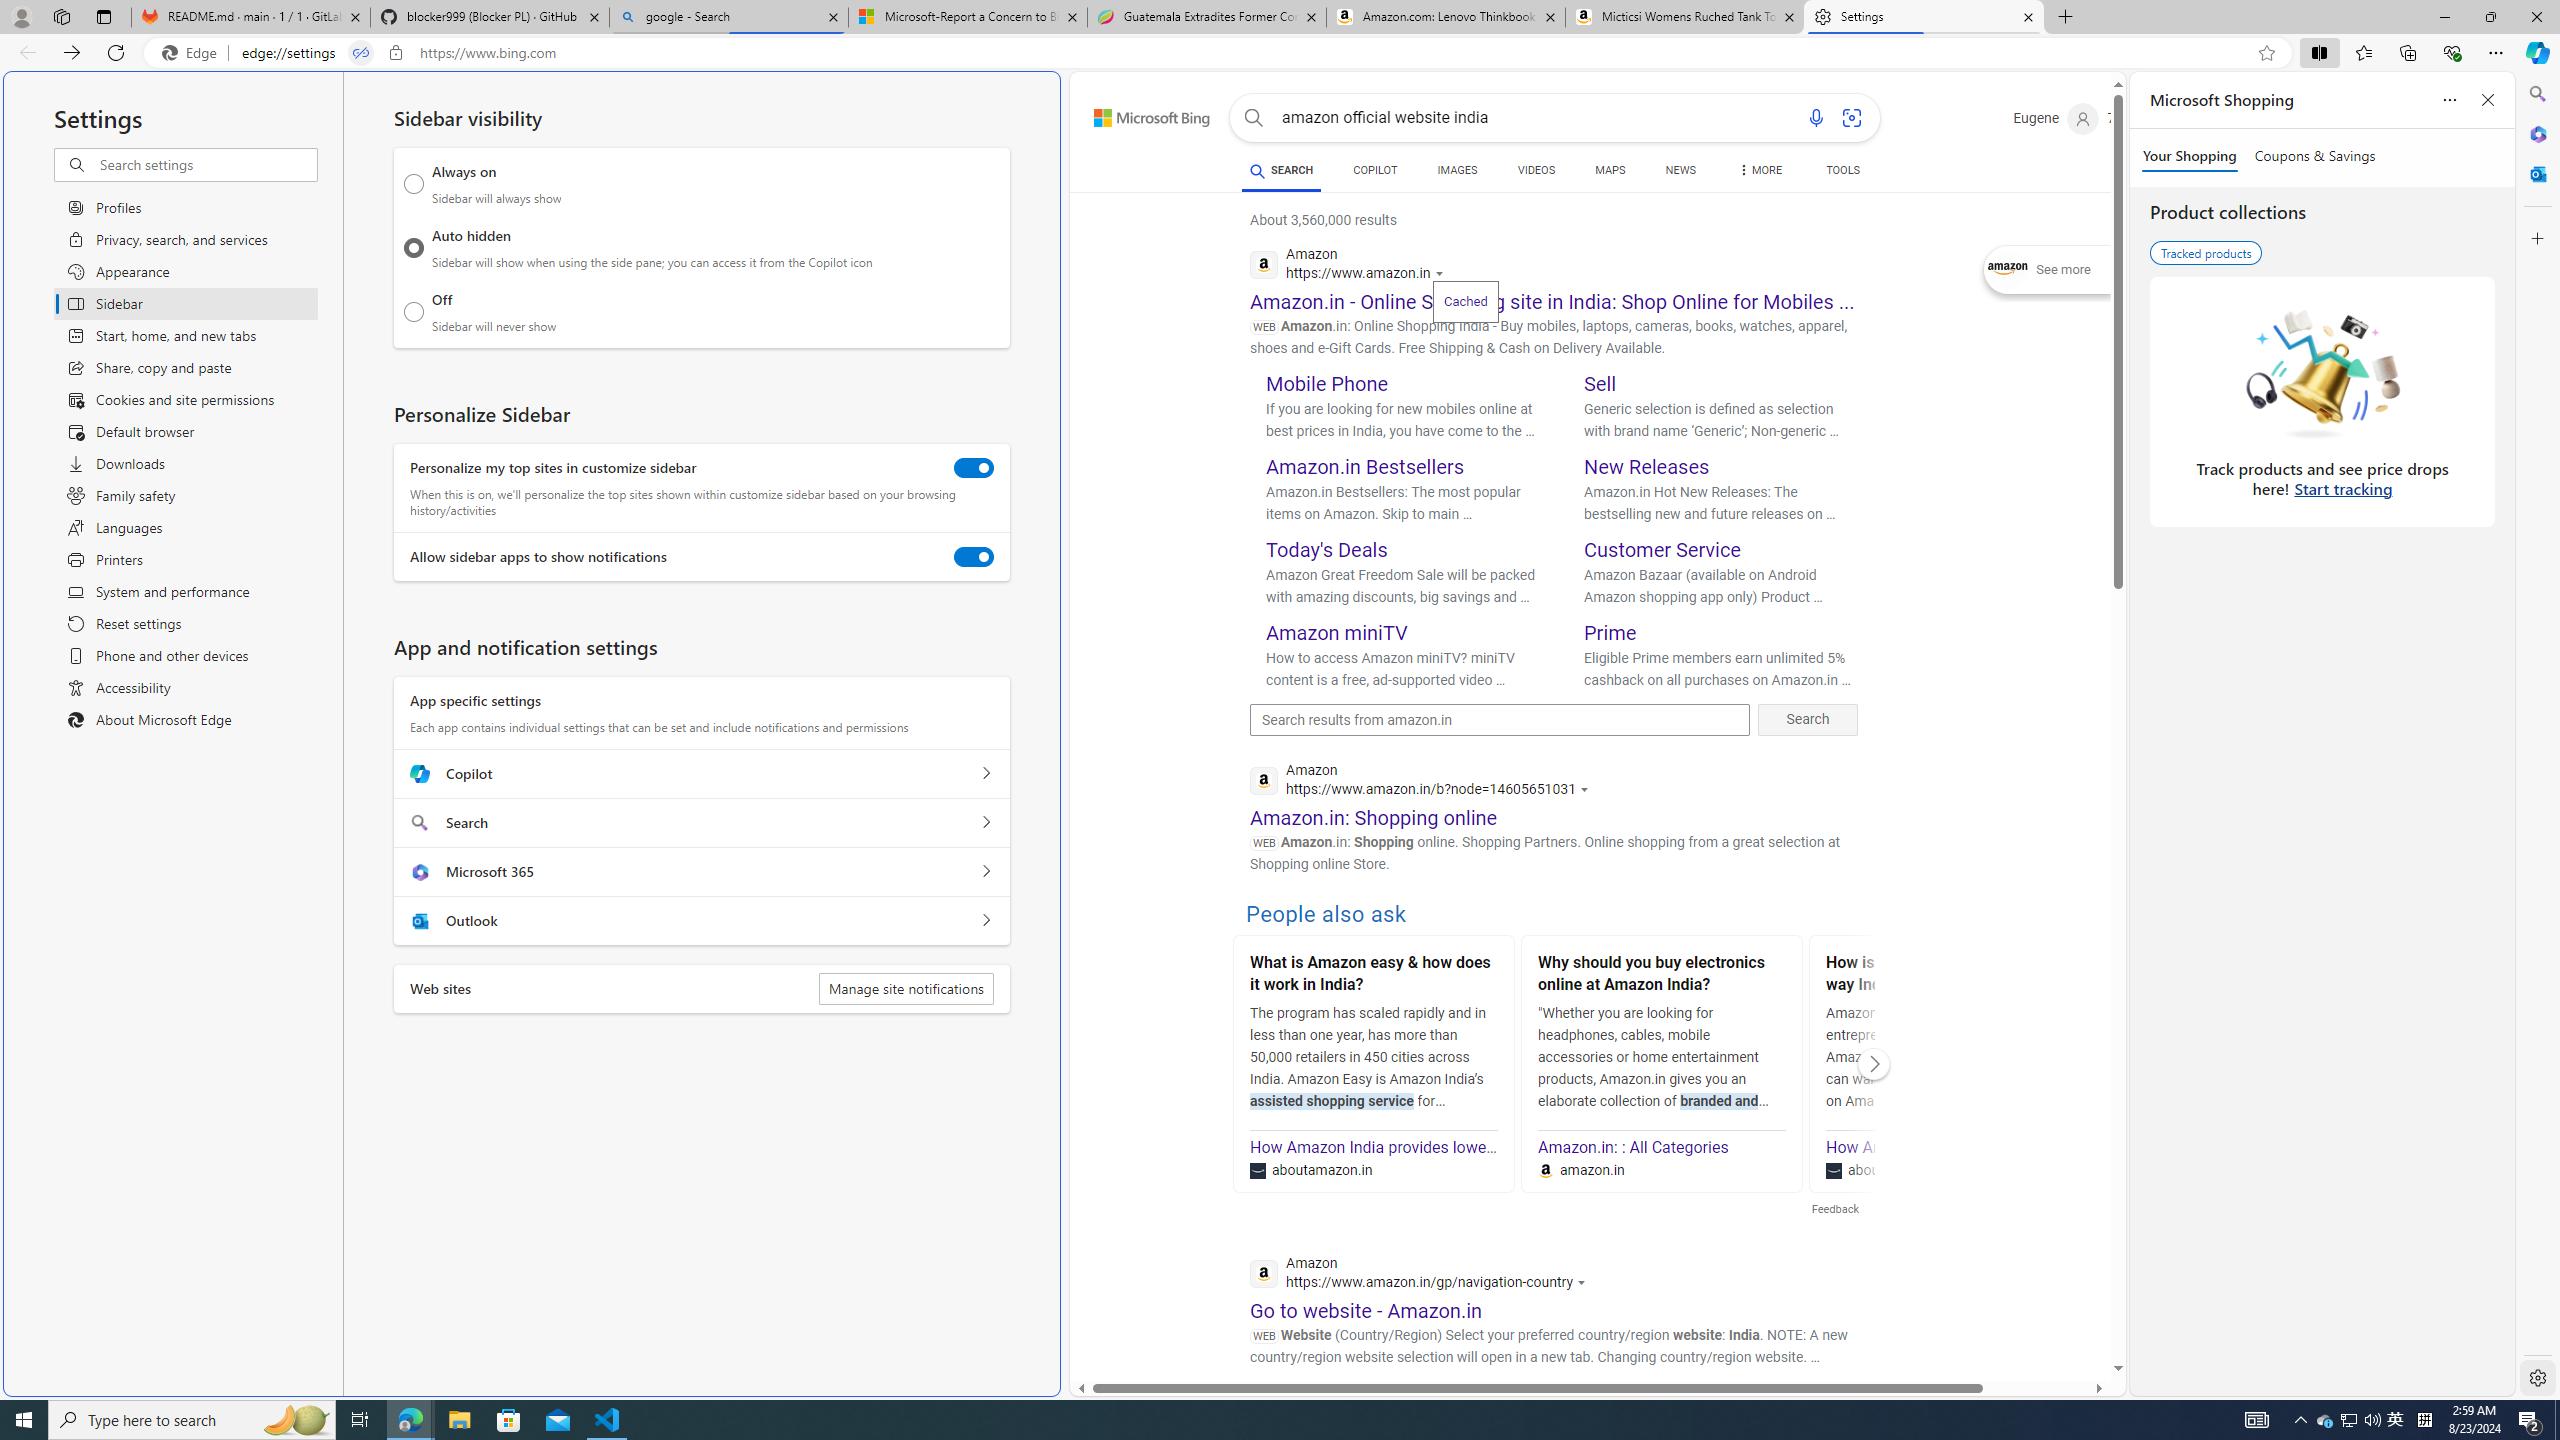  Describe the element at coordinates (2048, 270) in the screenshot. I see `Expand See more` at that location.